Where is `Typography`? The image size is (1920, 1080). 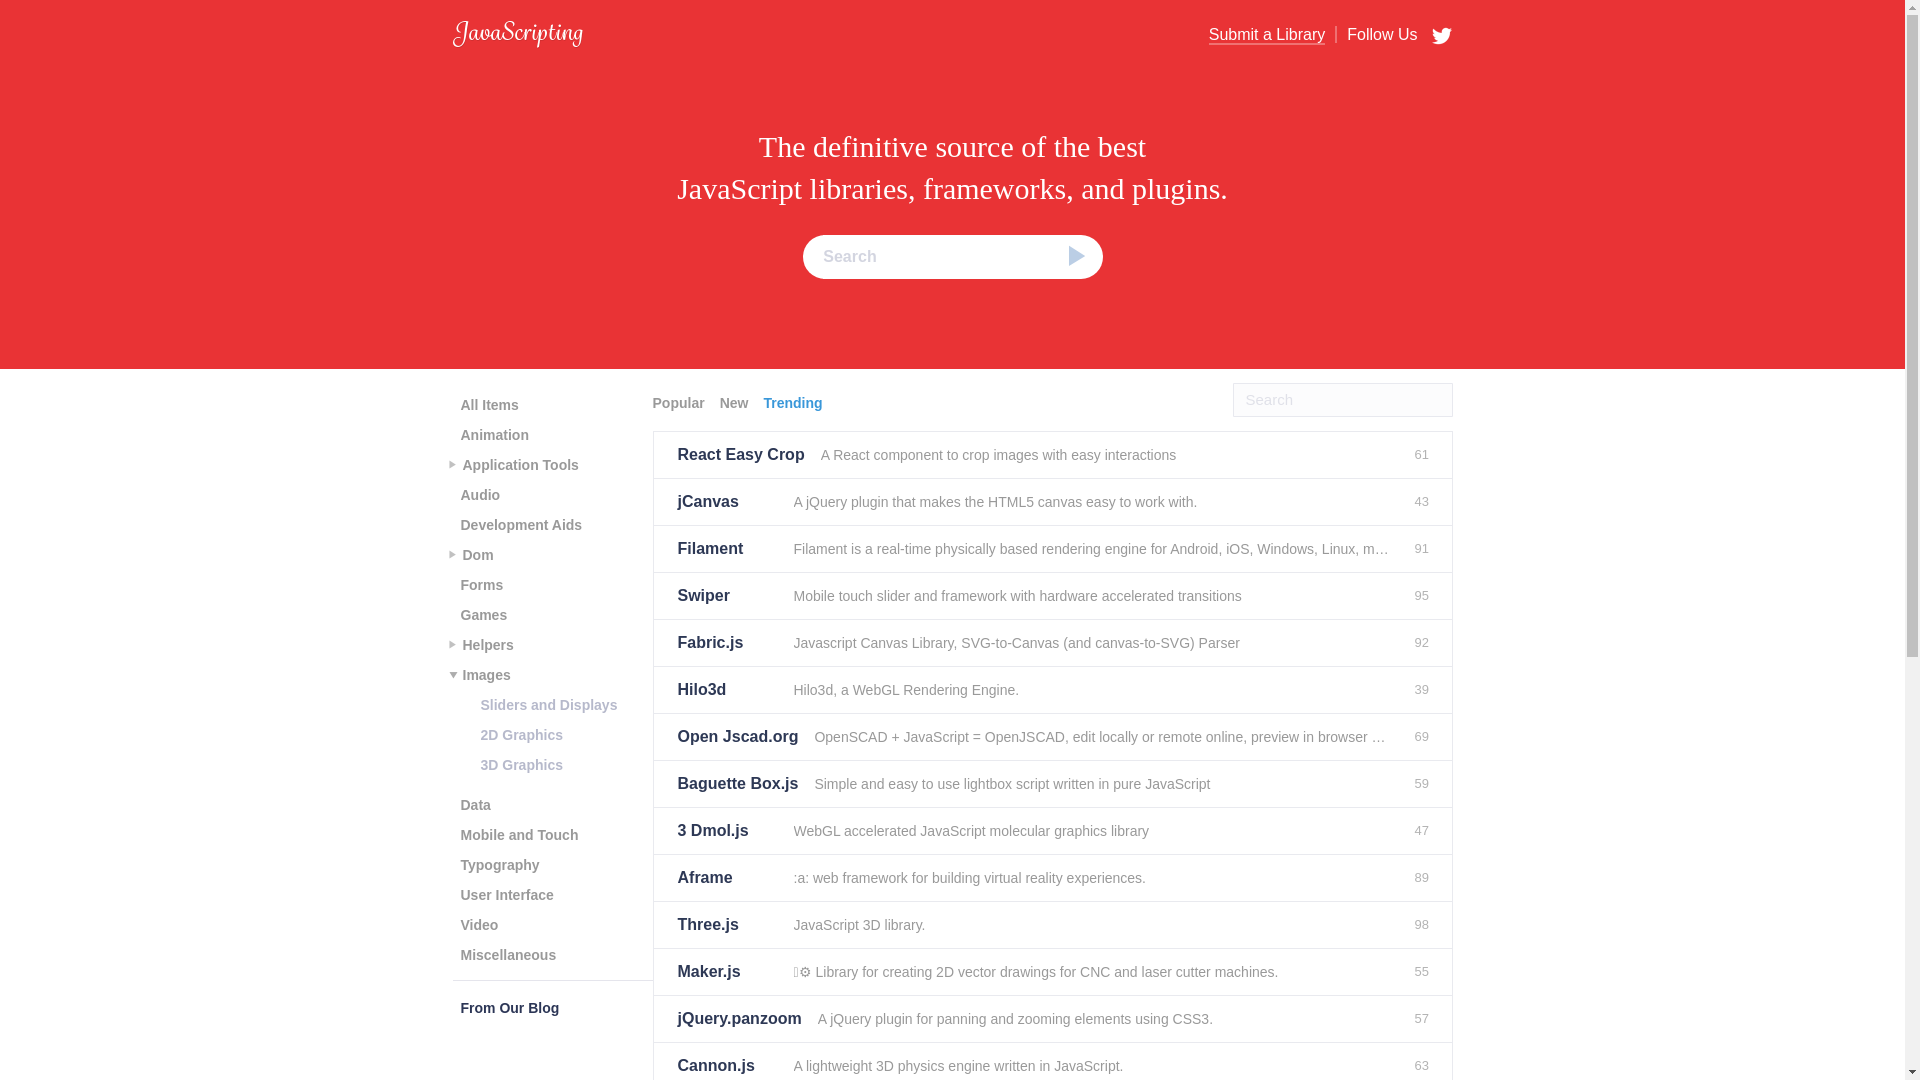
Typography is located at coordinates (499, 864).